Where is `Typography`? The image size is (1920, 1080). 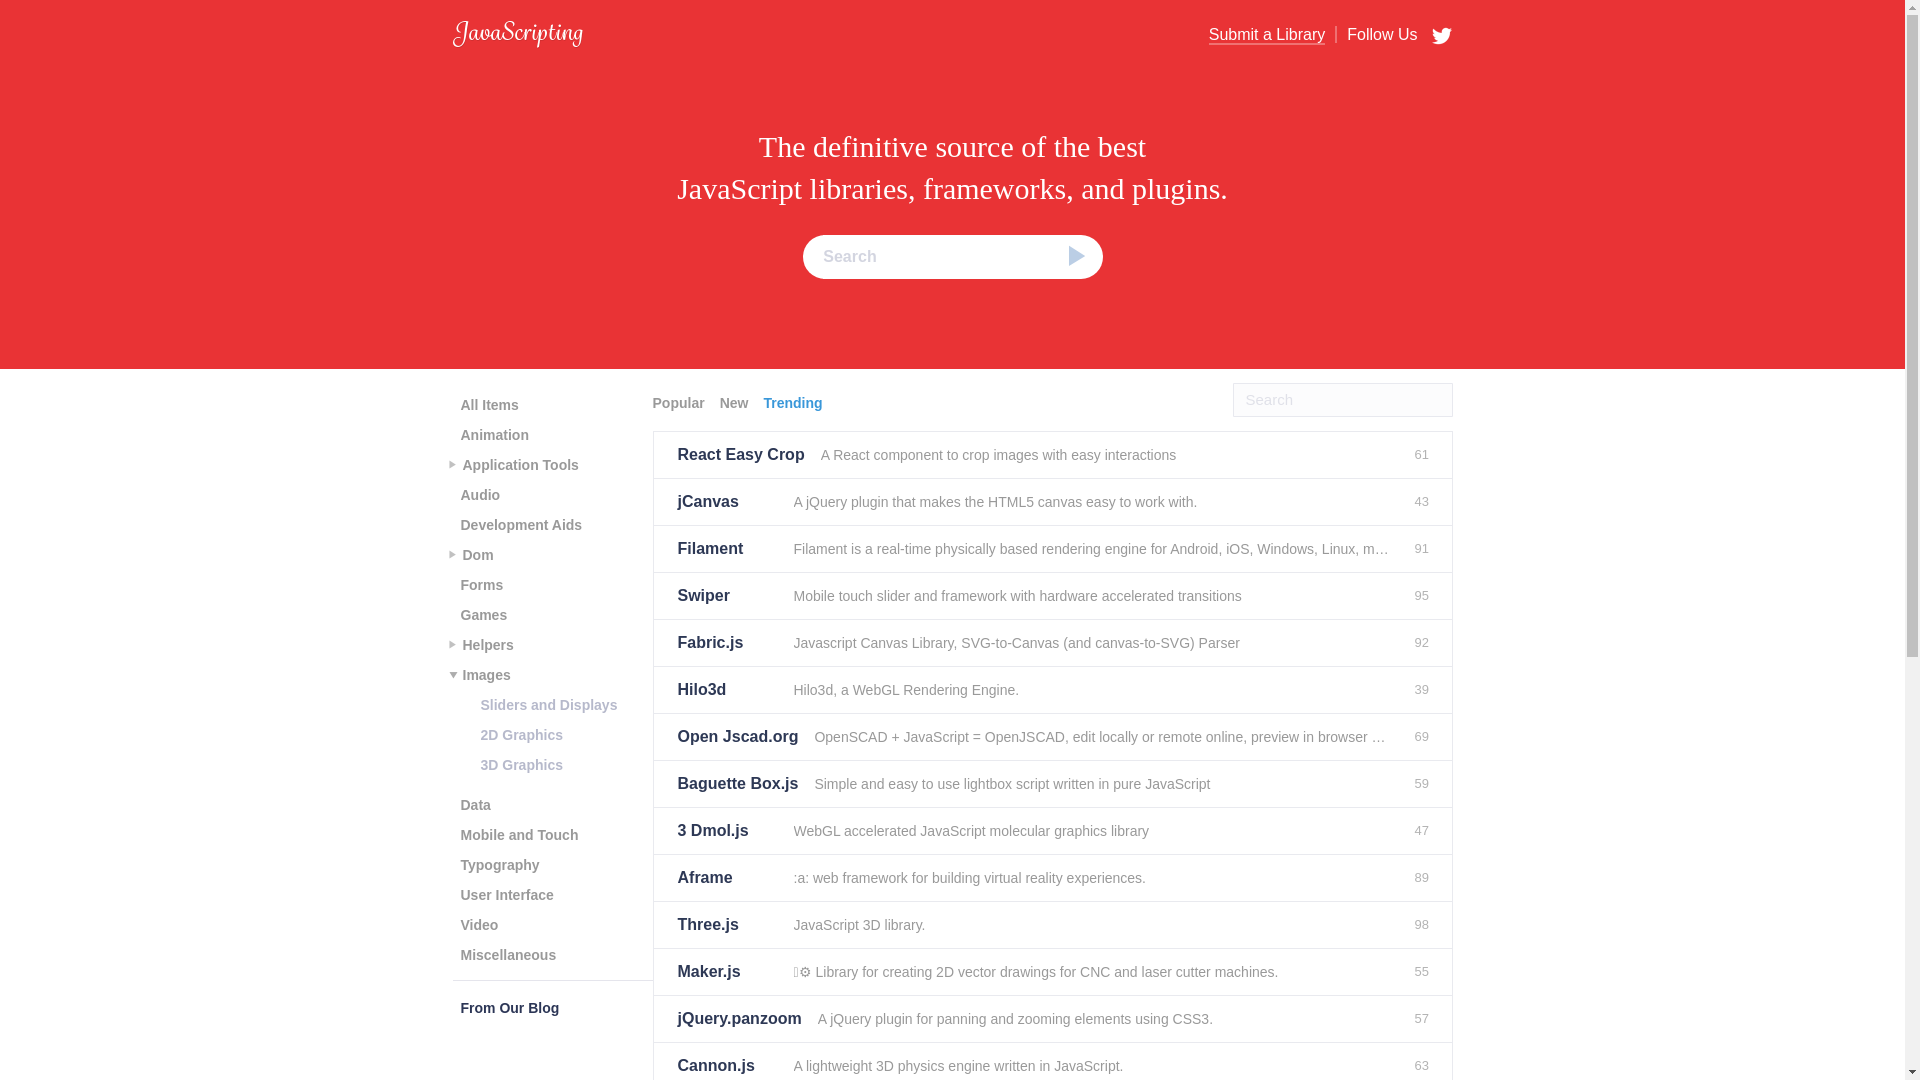
Typography is located at coordinates (499, 864).